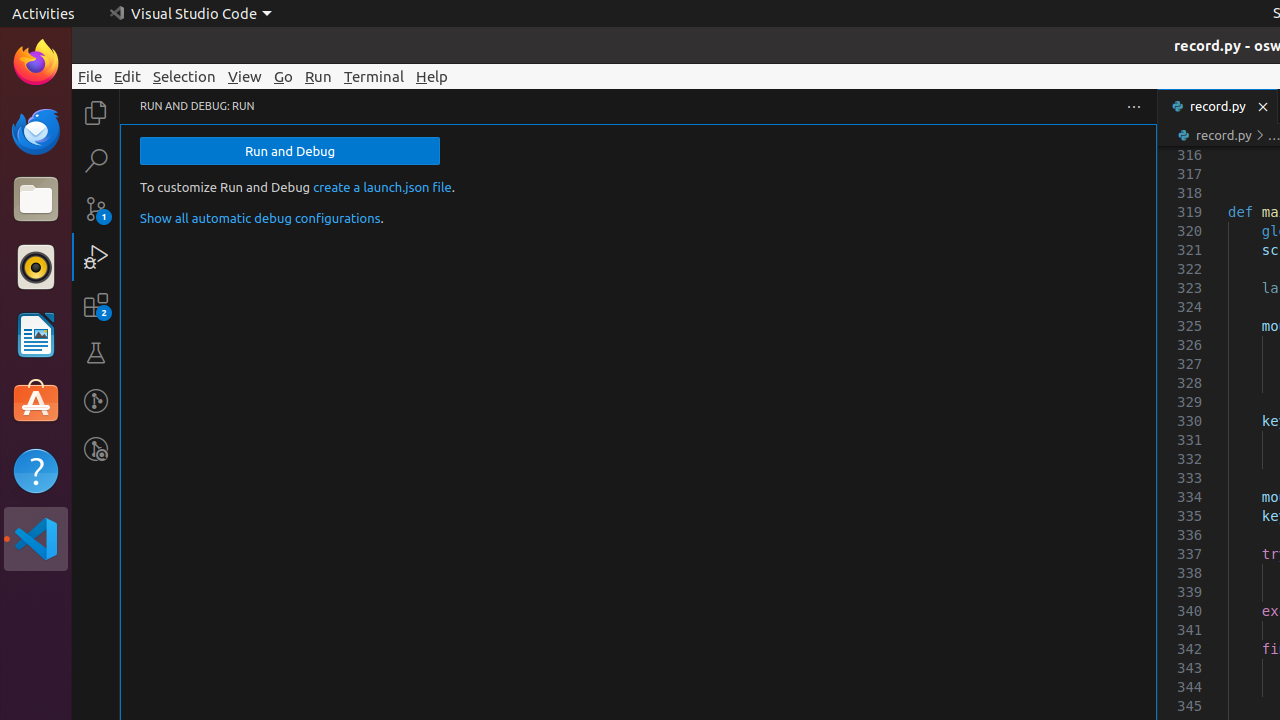  What do you see at coordinates (90, 76) in the screenshot?
I see `File` at bounding box center [90, 76].